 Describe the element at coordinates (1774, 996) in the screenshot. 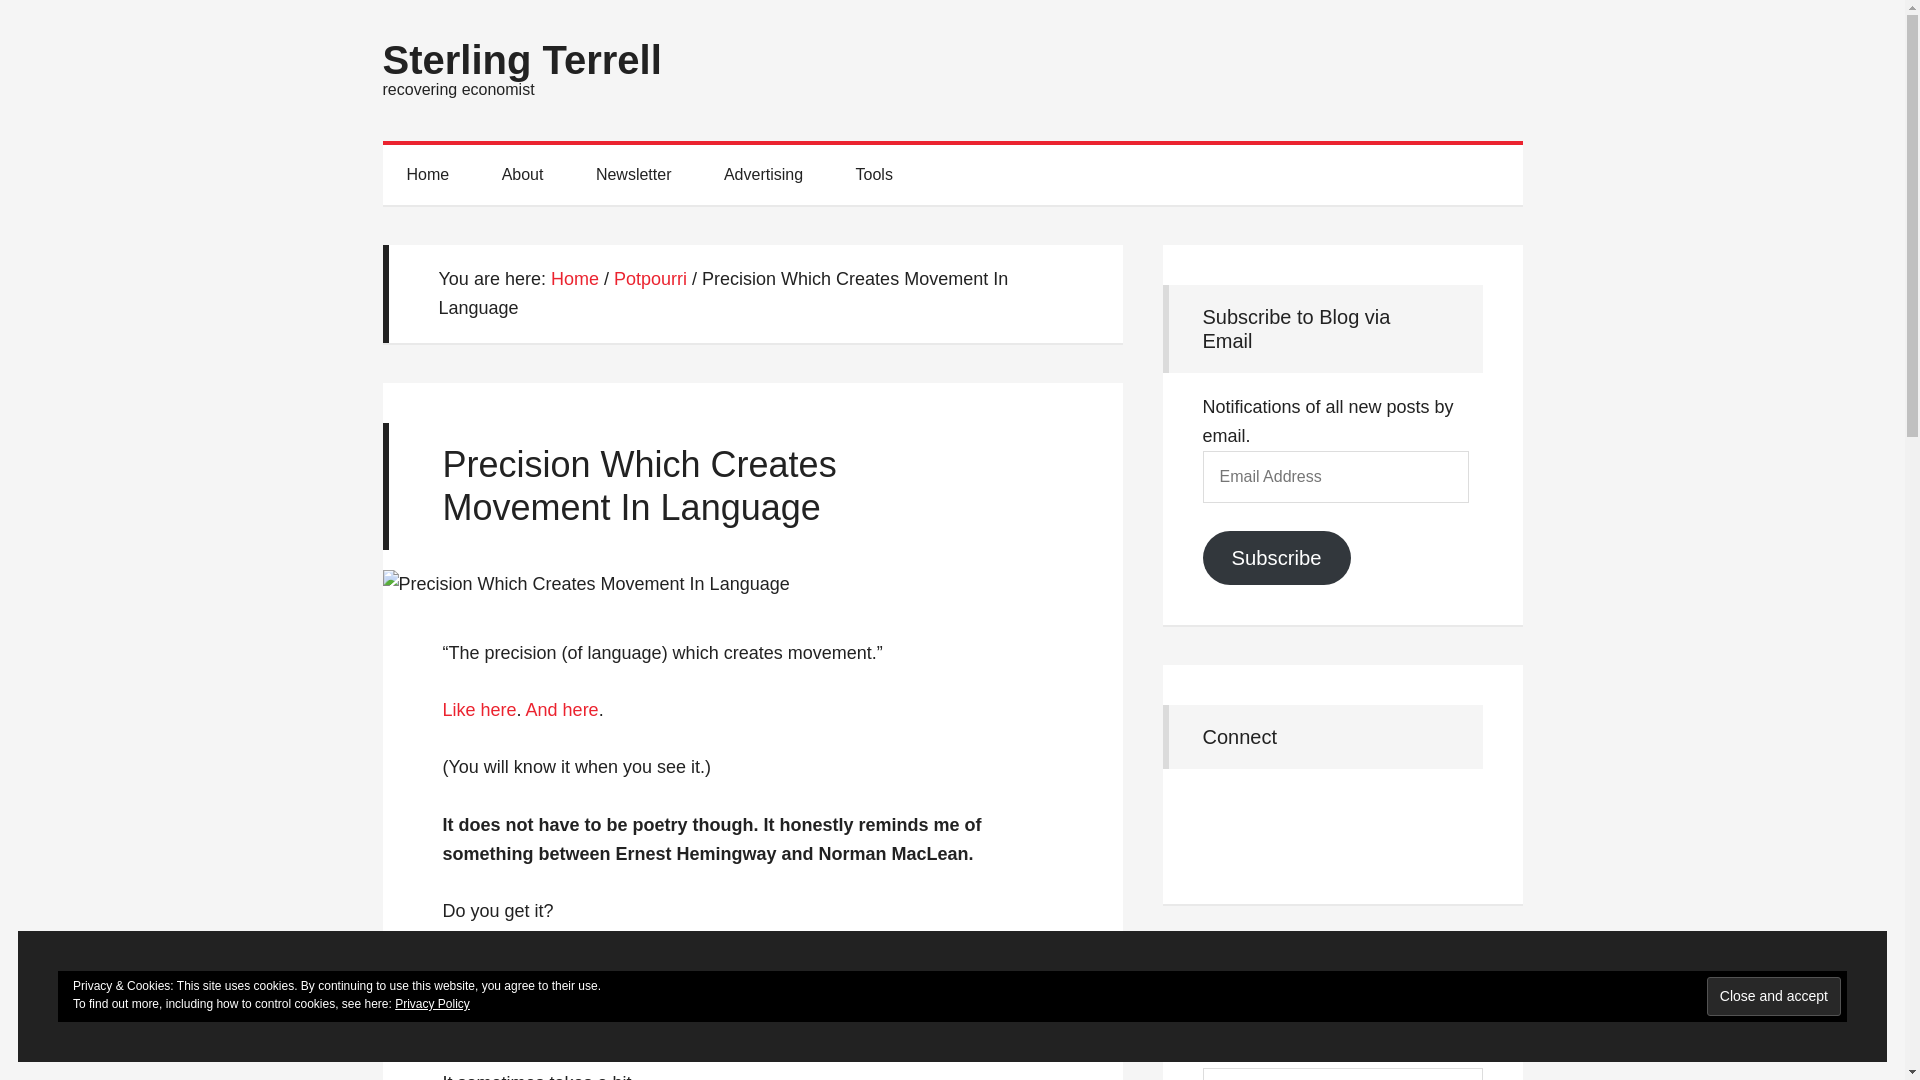

I see `Close and accept` at that location.